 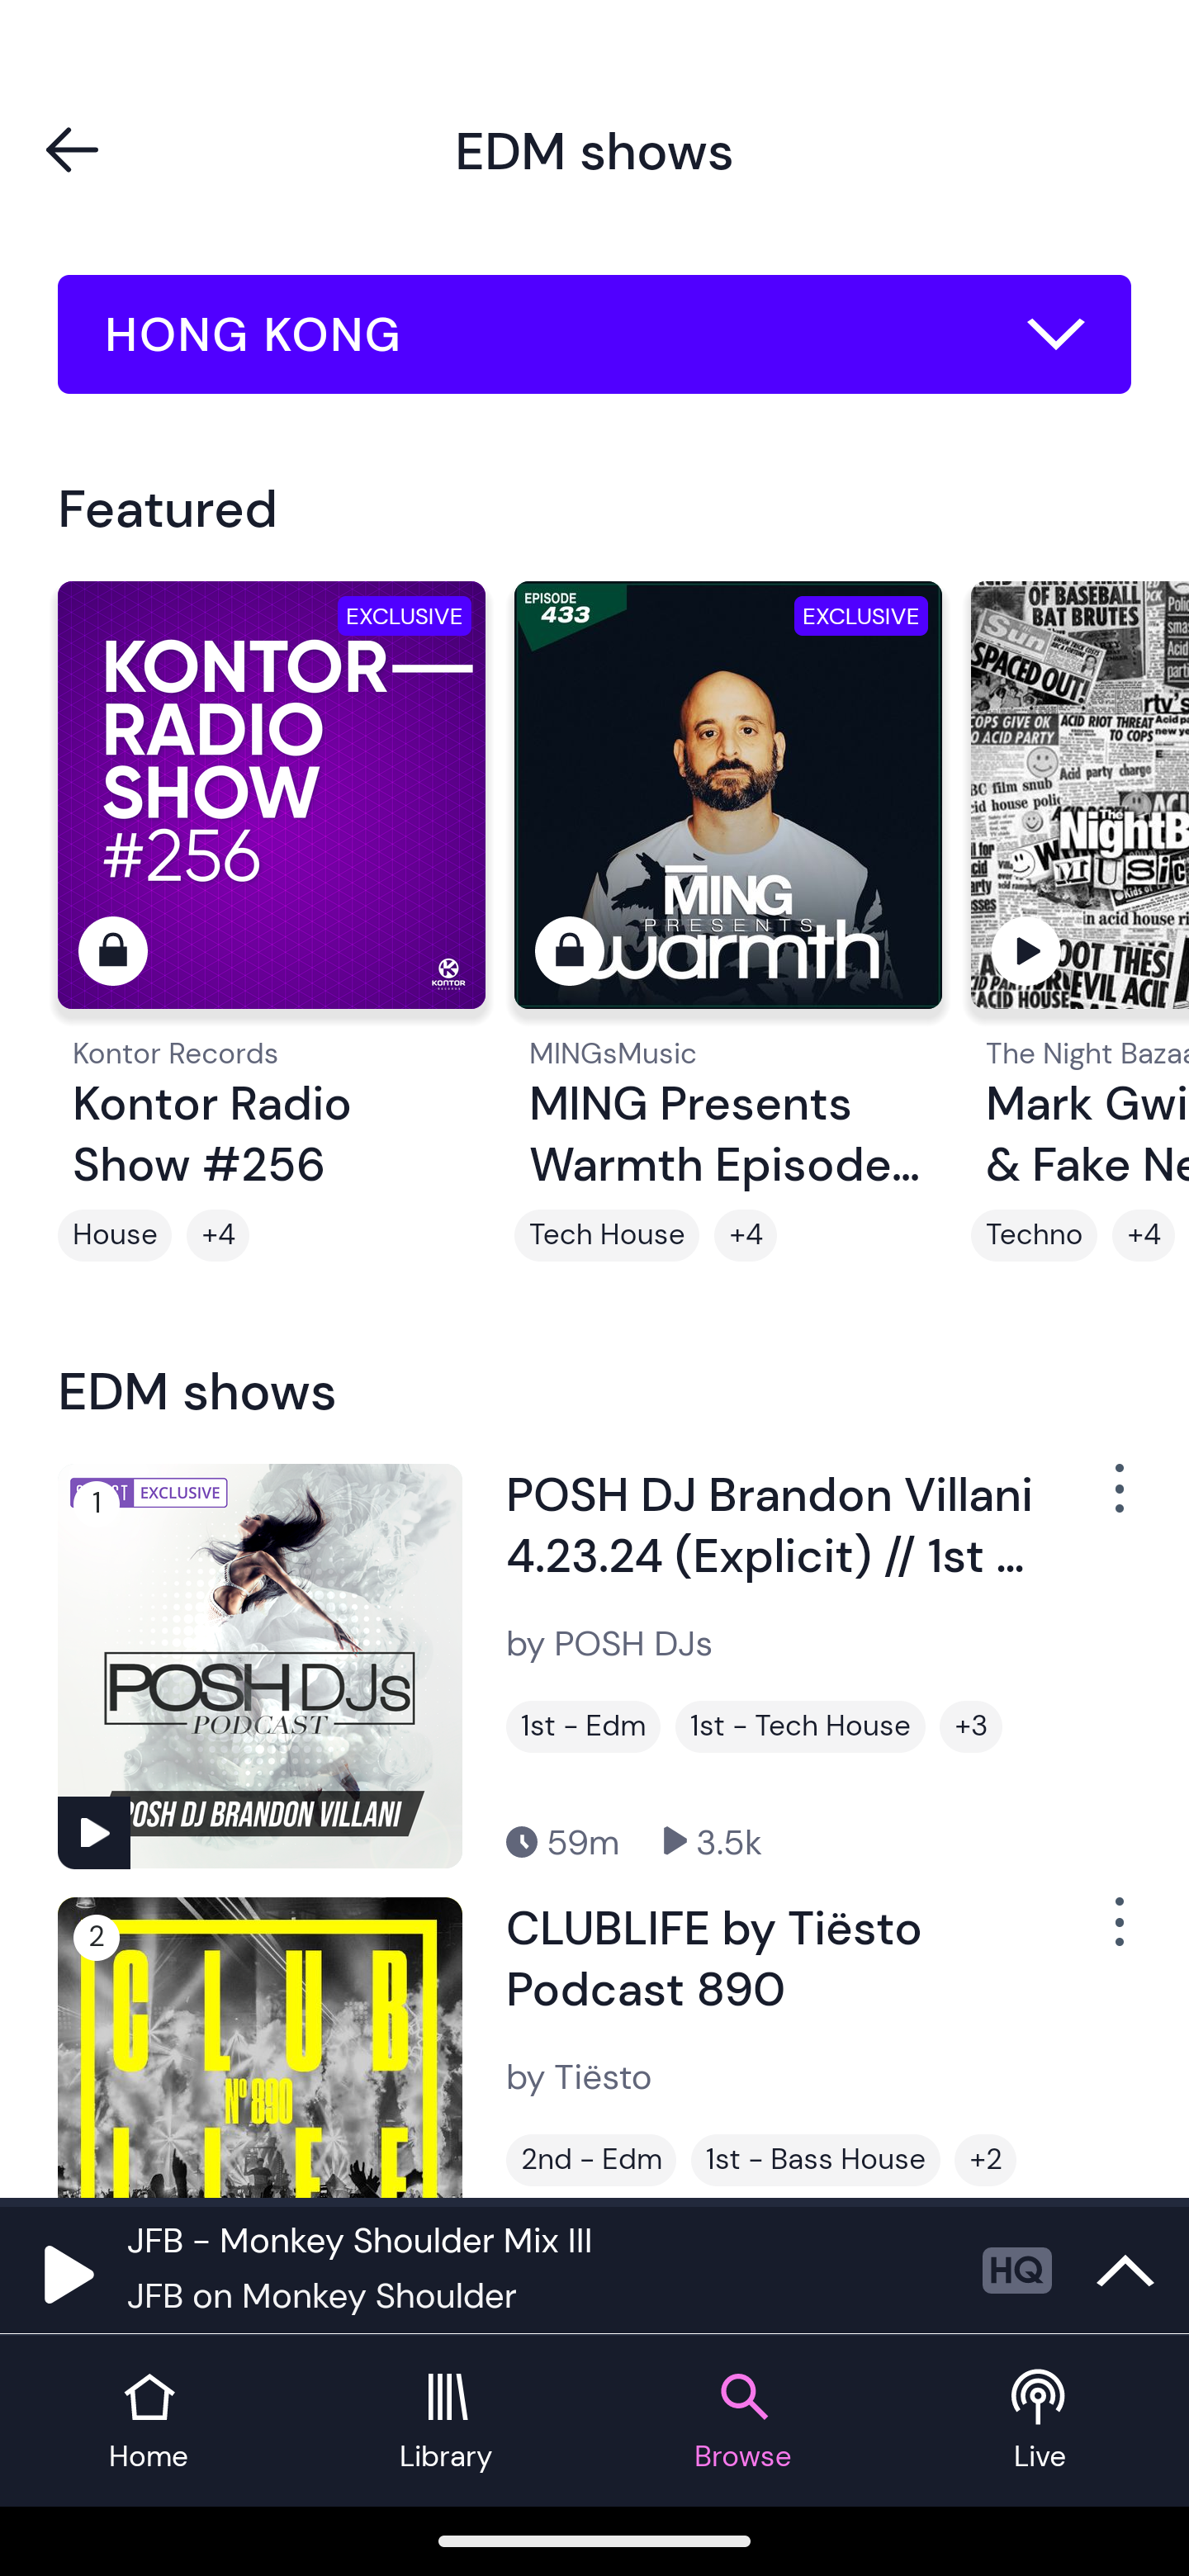 I want to click on Tech House, so click(x=606, y=1236).